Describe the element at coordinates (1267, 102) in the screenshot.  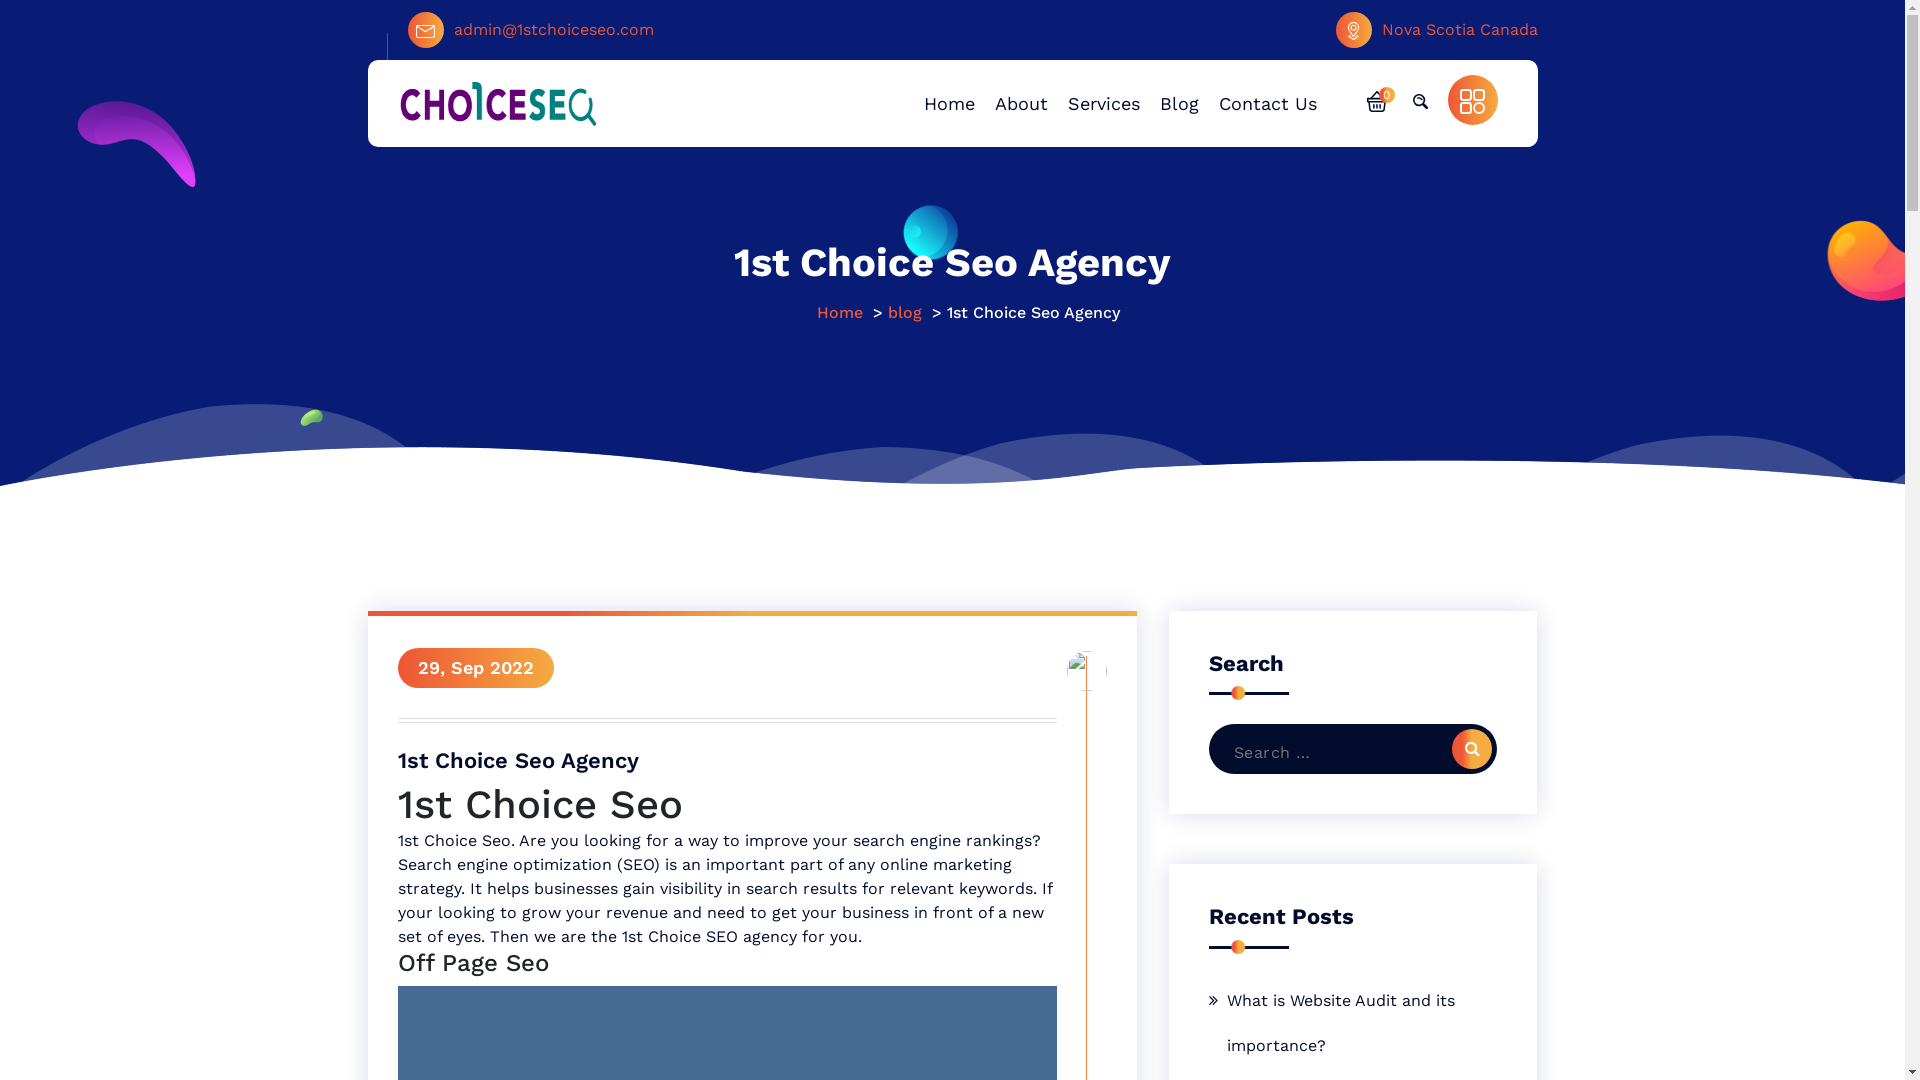
I see `Contact Us` at that location.